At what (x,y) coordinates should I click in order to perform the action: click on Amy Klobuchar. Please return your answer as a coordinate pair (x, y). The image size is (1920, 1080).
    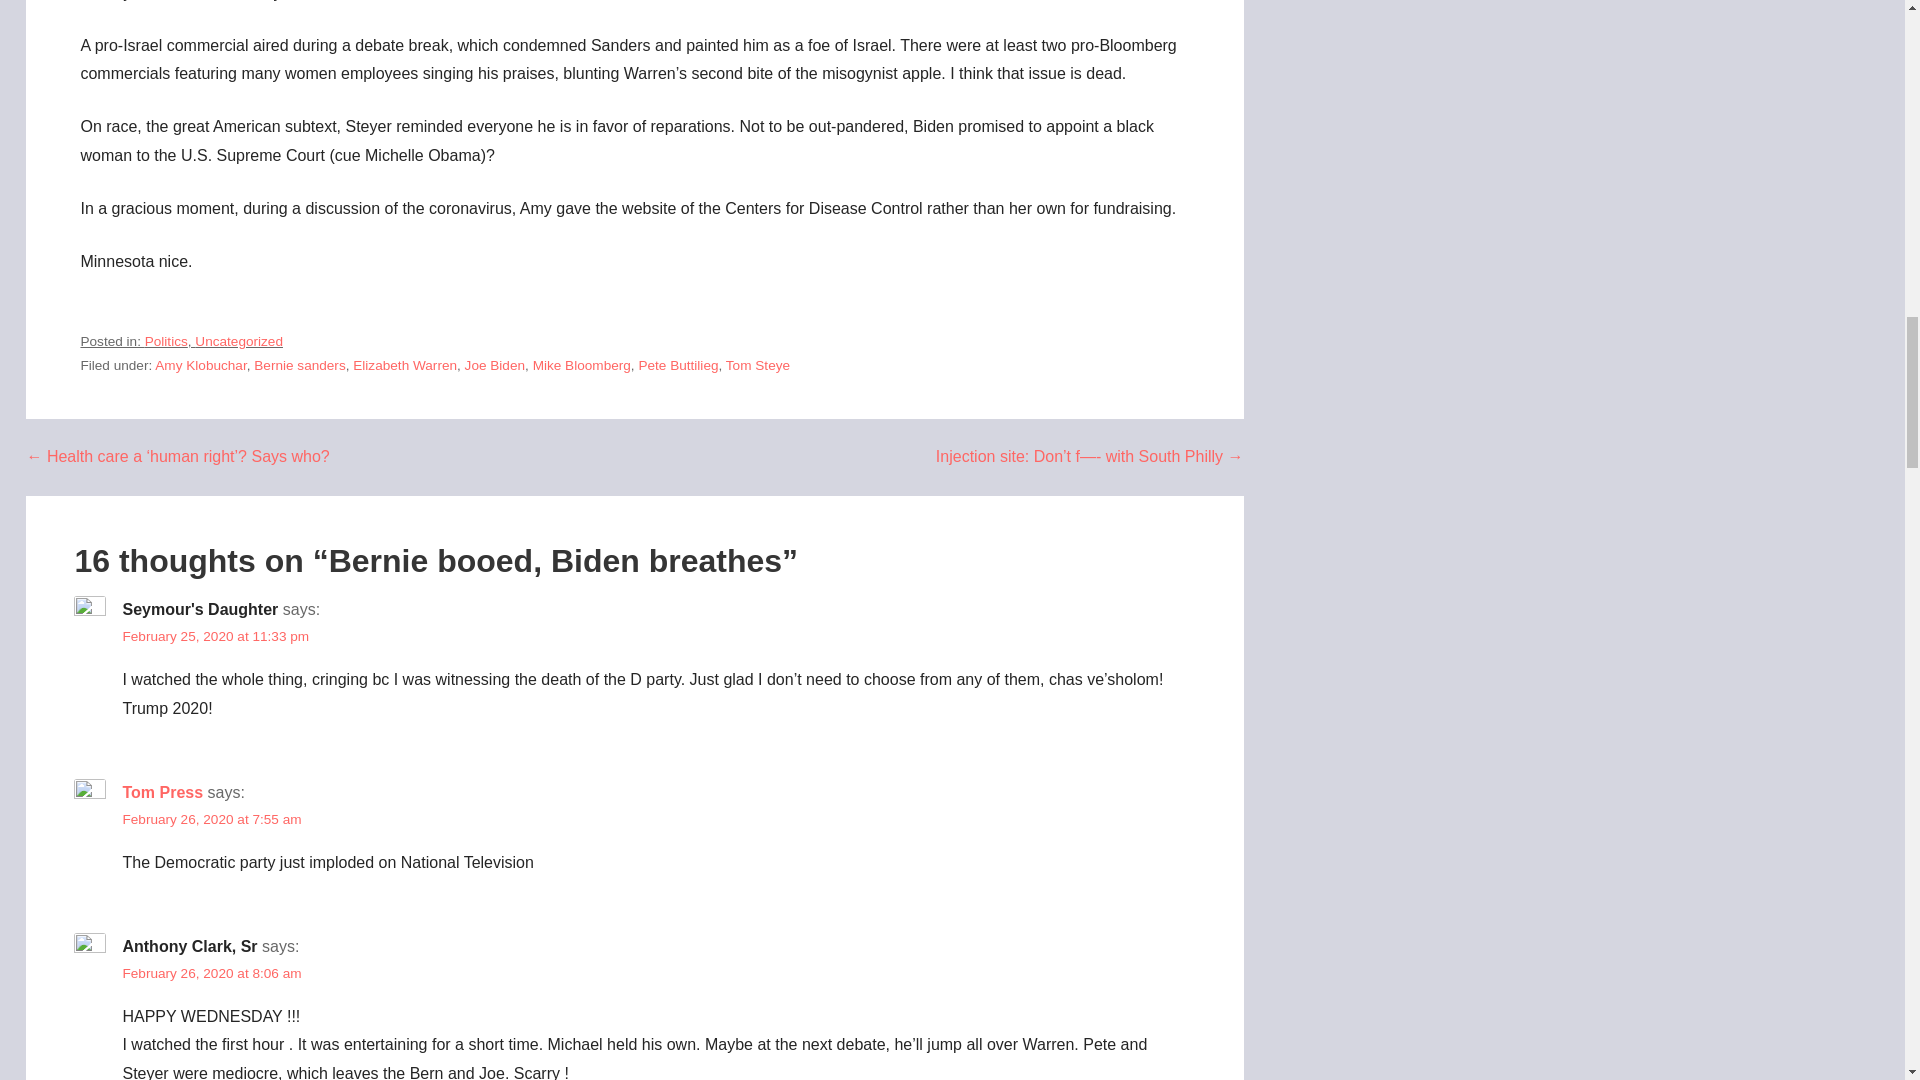
    Looking at the image, I should click on (200, 364).